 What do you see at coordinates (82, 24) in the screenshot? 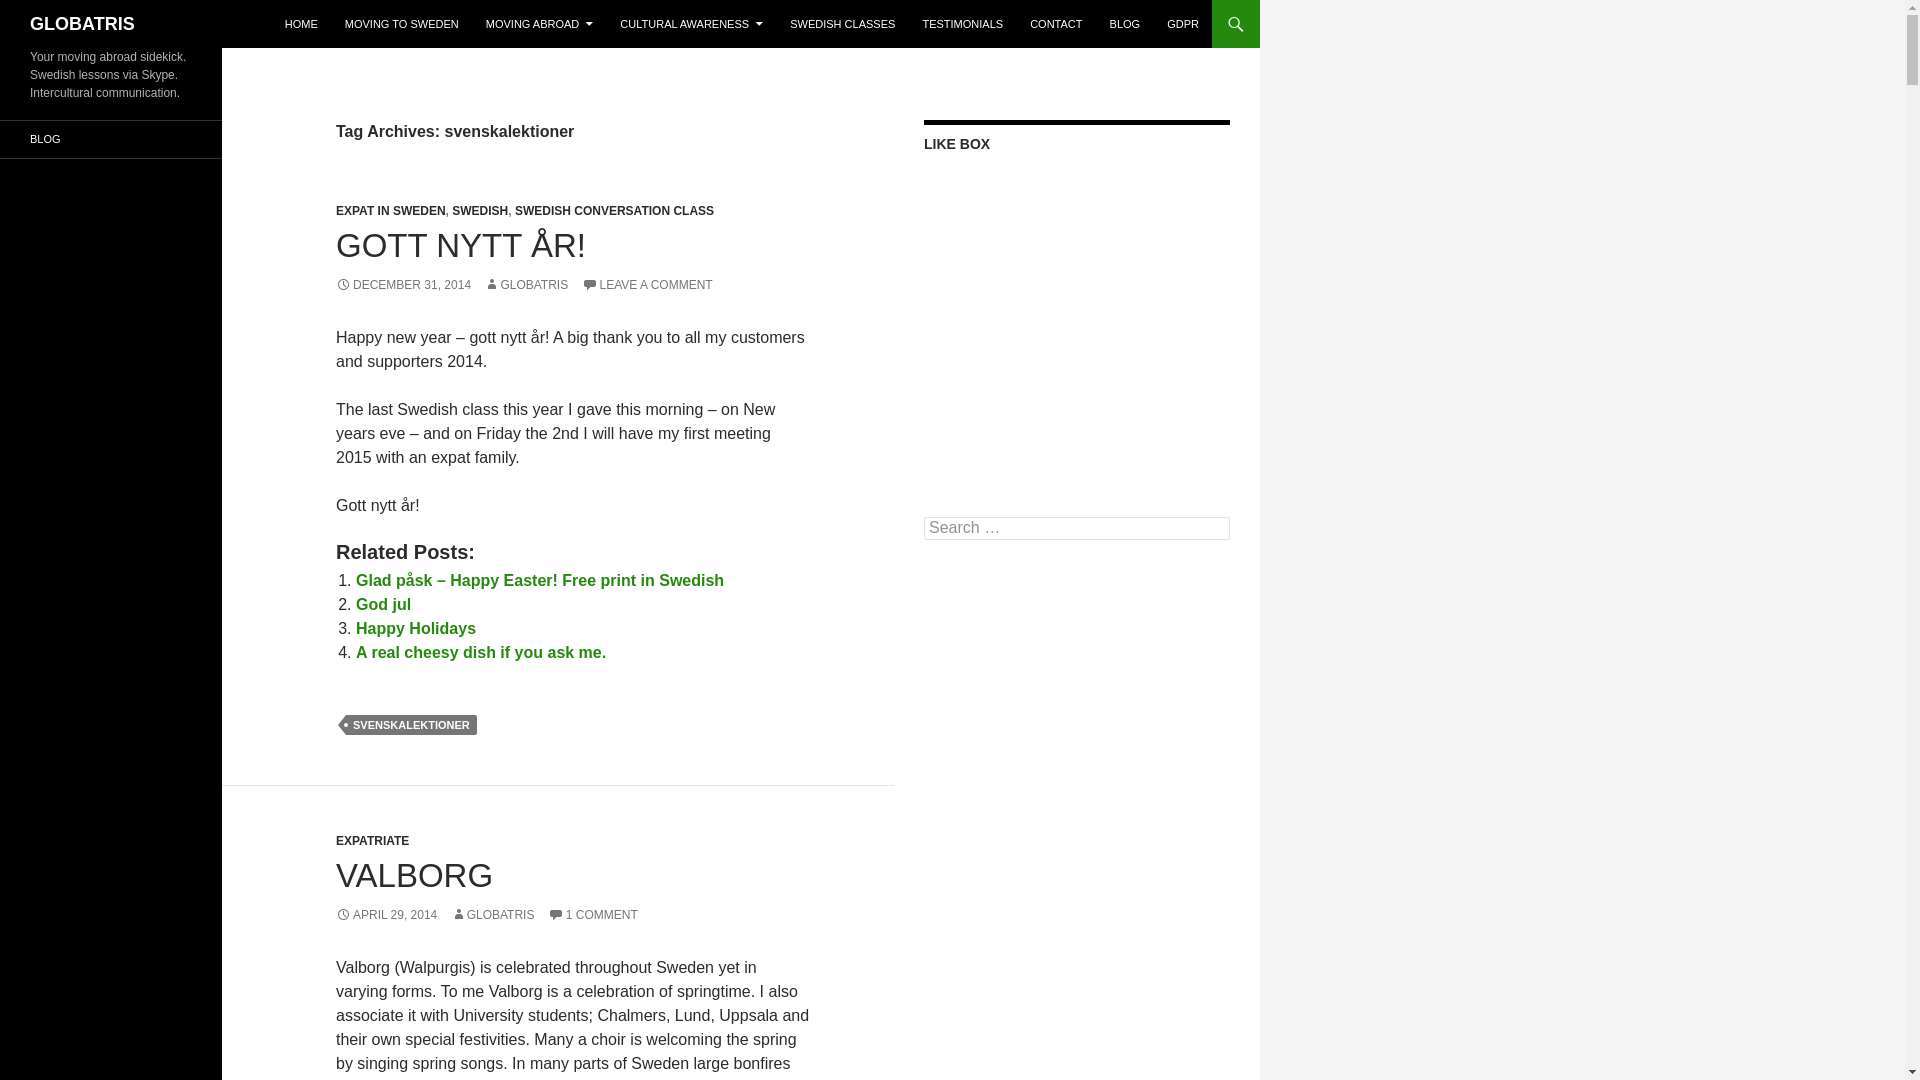
I see `GLOBATRIS` at bounding box center [82, 24].